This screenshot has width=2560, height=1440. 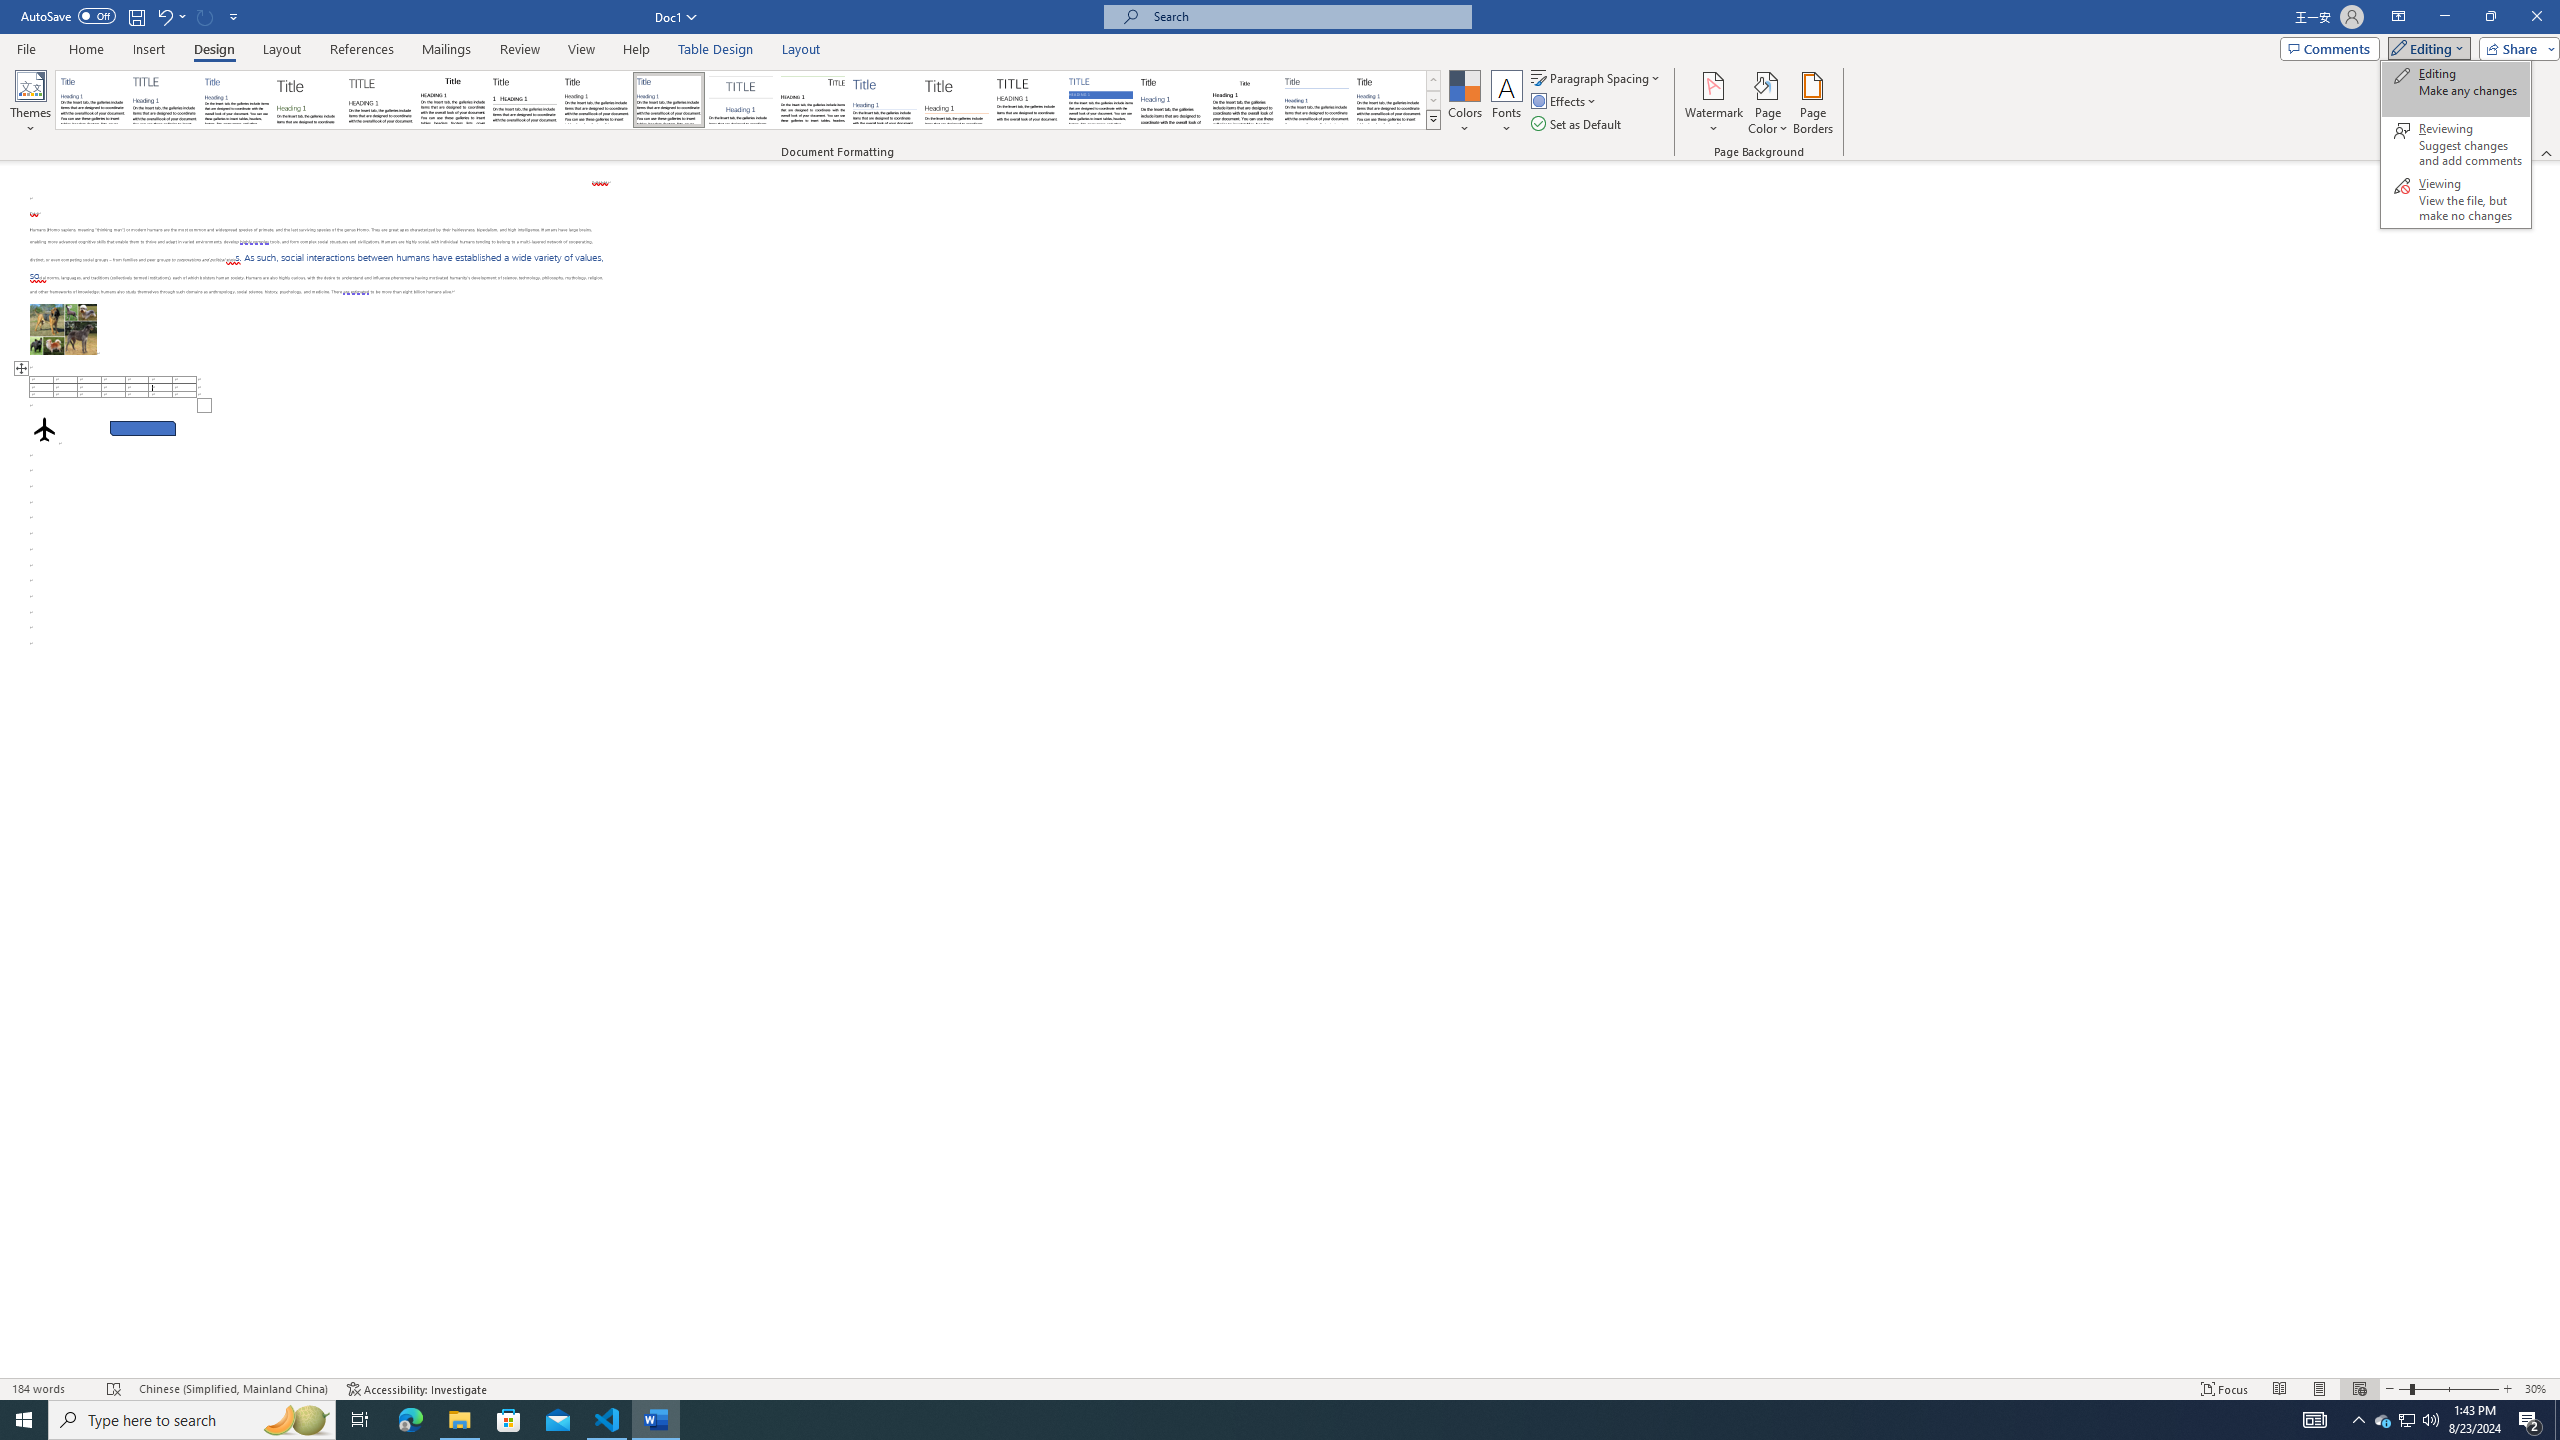 I want to click on Set as Default, so click(x=1578, y=124).